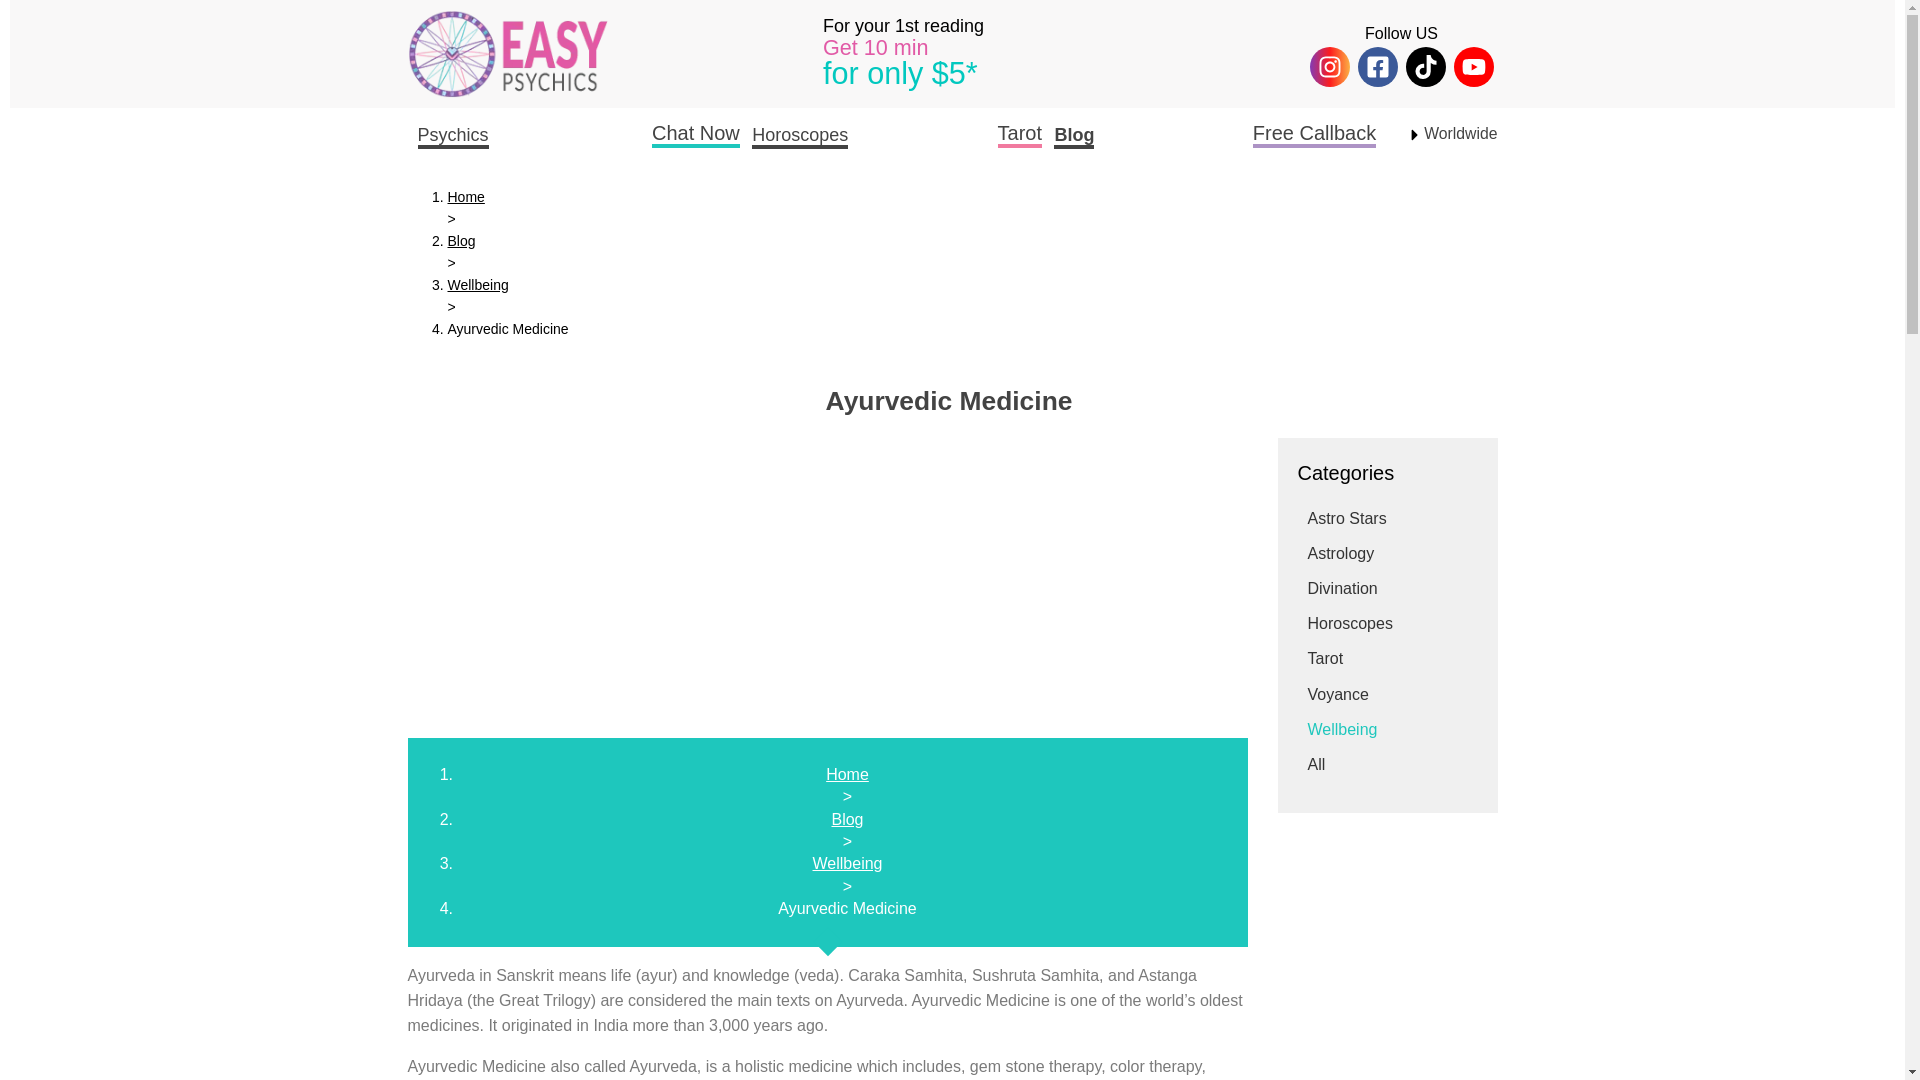  What do you see at coordinates (1342, 729) in the screenshot?
I see `Wellbeing` at bounding box center [1342, 729].